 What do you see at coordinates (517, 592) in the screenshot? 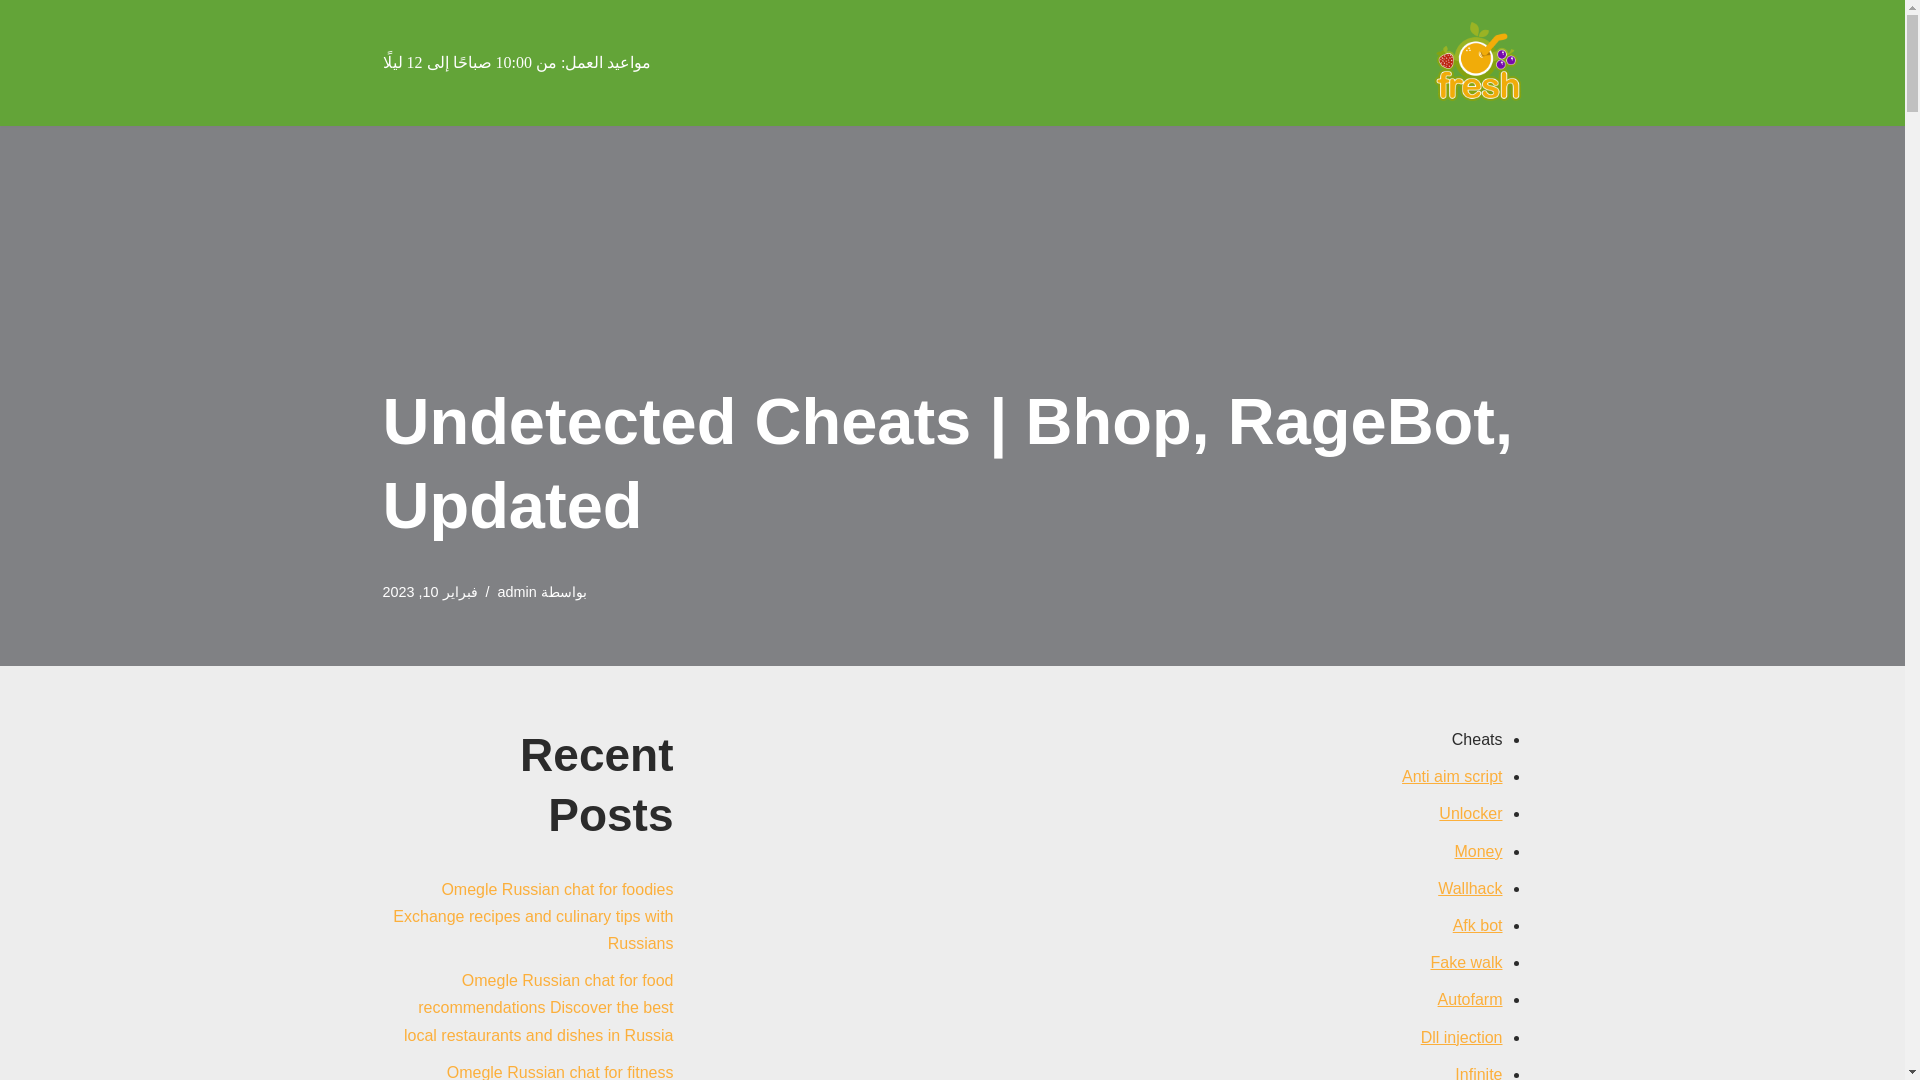
I see `admin` at bounding box center [517, 592].